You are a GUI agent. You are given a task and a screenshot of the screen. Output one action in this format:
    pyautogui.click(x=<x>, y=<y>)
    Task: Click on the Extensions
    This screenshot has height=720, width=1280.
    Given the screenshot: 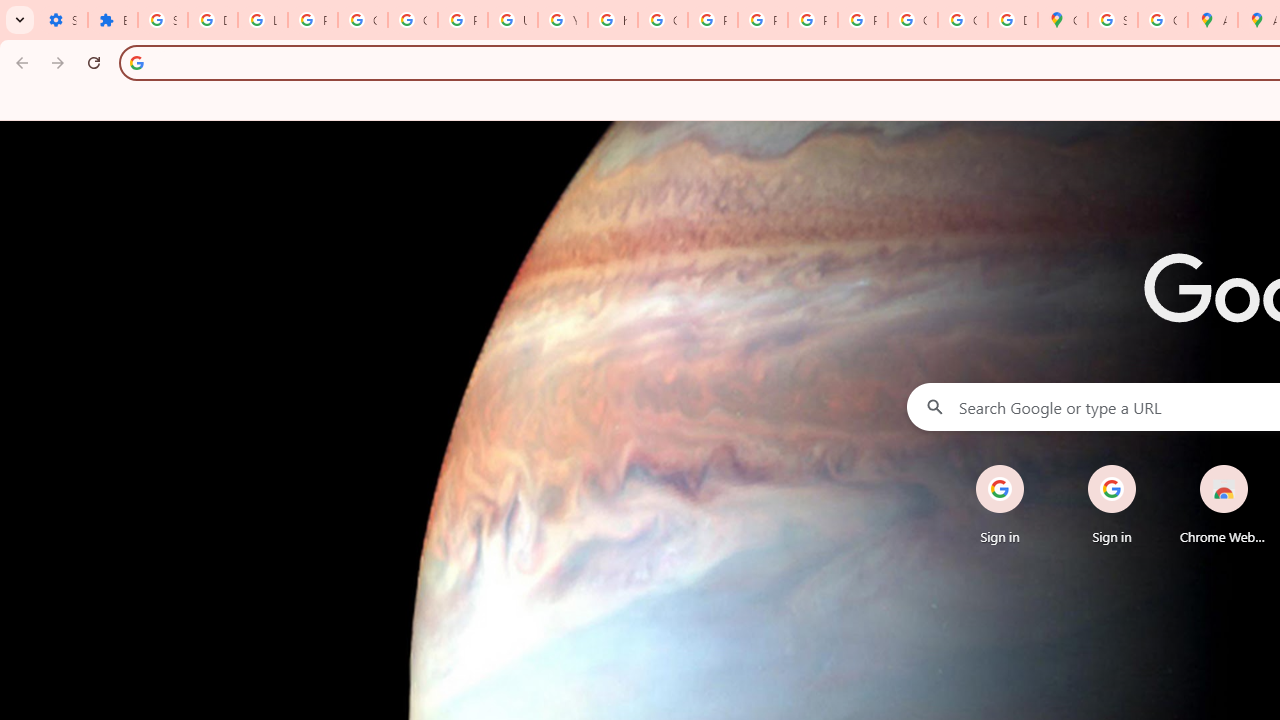 What is the action you would take?
    pyautogui.click(x=113, y=20)
    